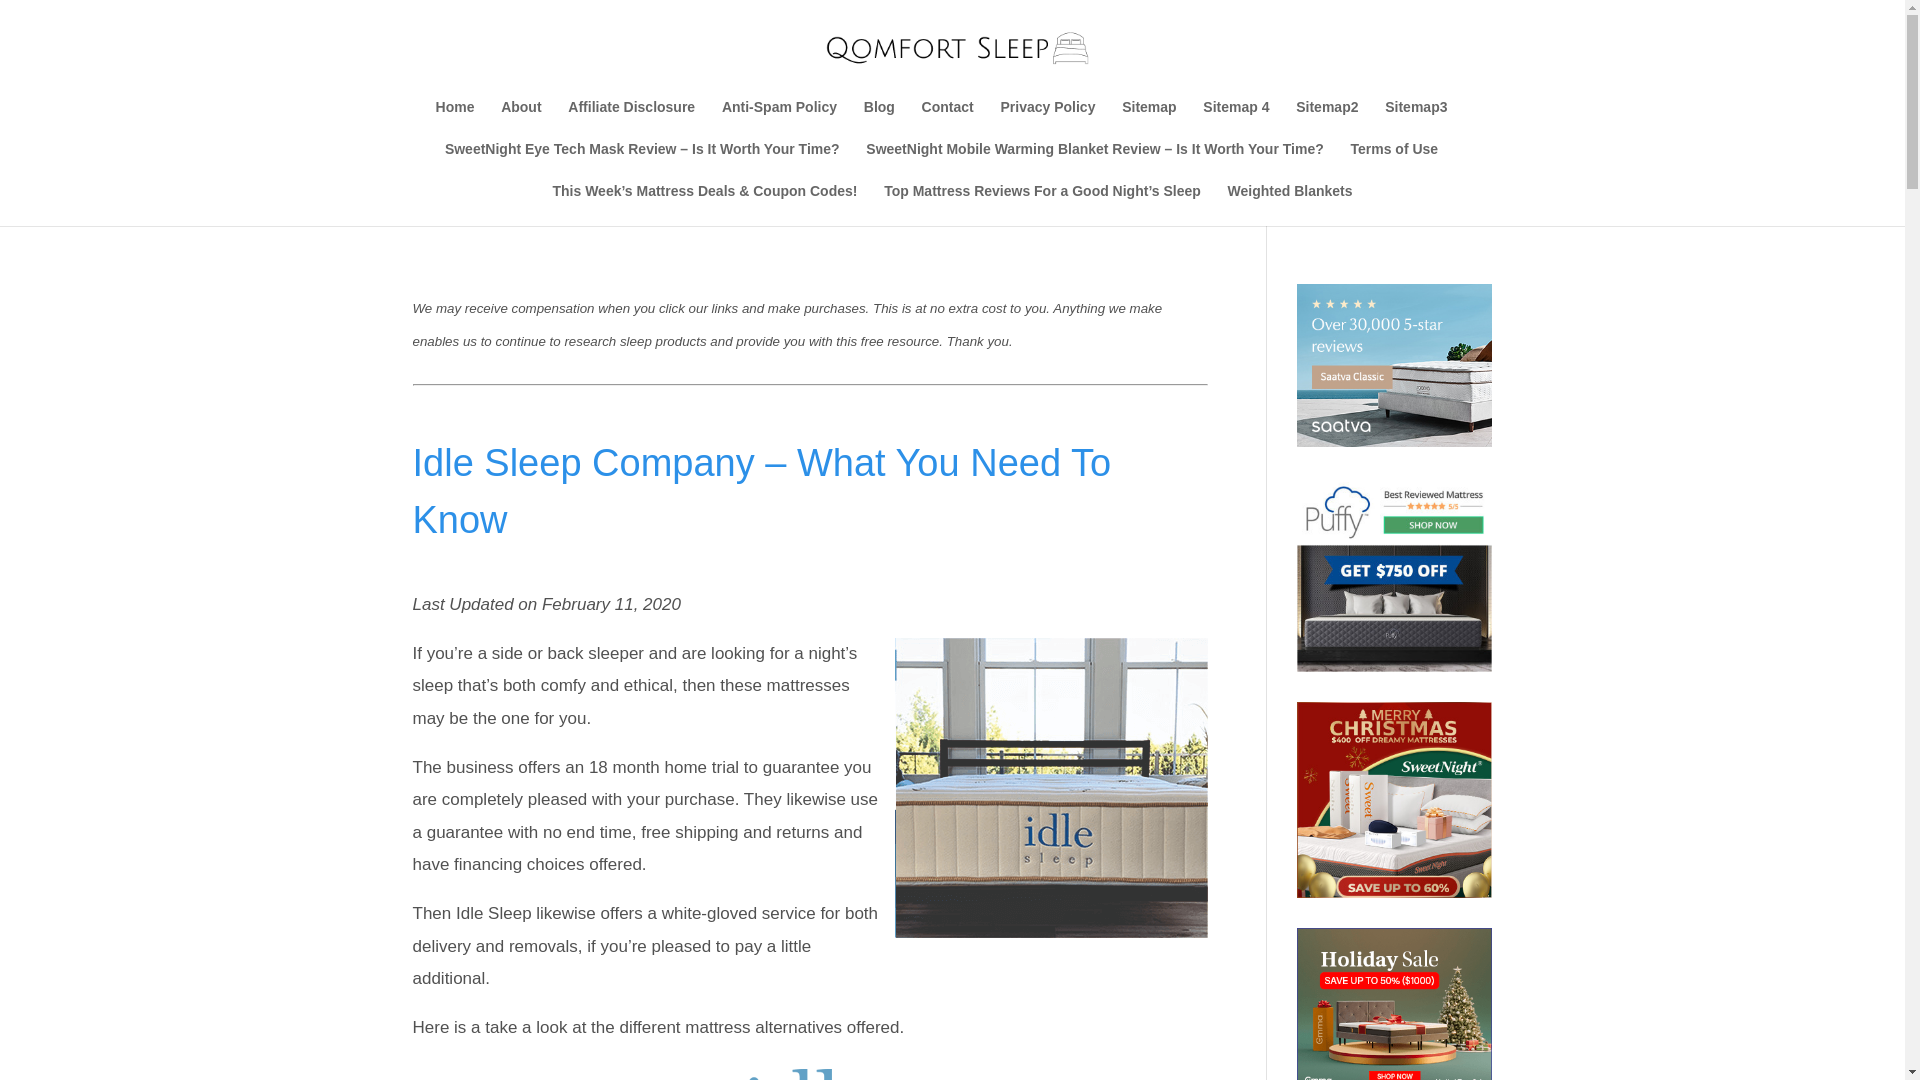 The height and width of the screenshot is (1080, 1920). Describe the element at coordinates (1326, 120) in the screenshot. I see `Sitemap2` at that location.